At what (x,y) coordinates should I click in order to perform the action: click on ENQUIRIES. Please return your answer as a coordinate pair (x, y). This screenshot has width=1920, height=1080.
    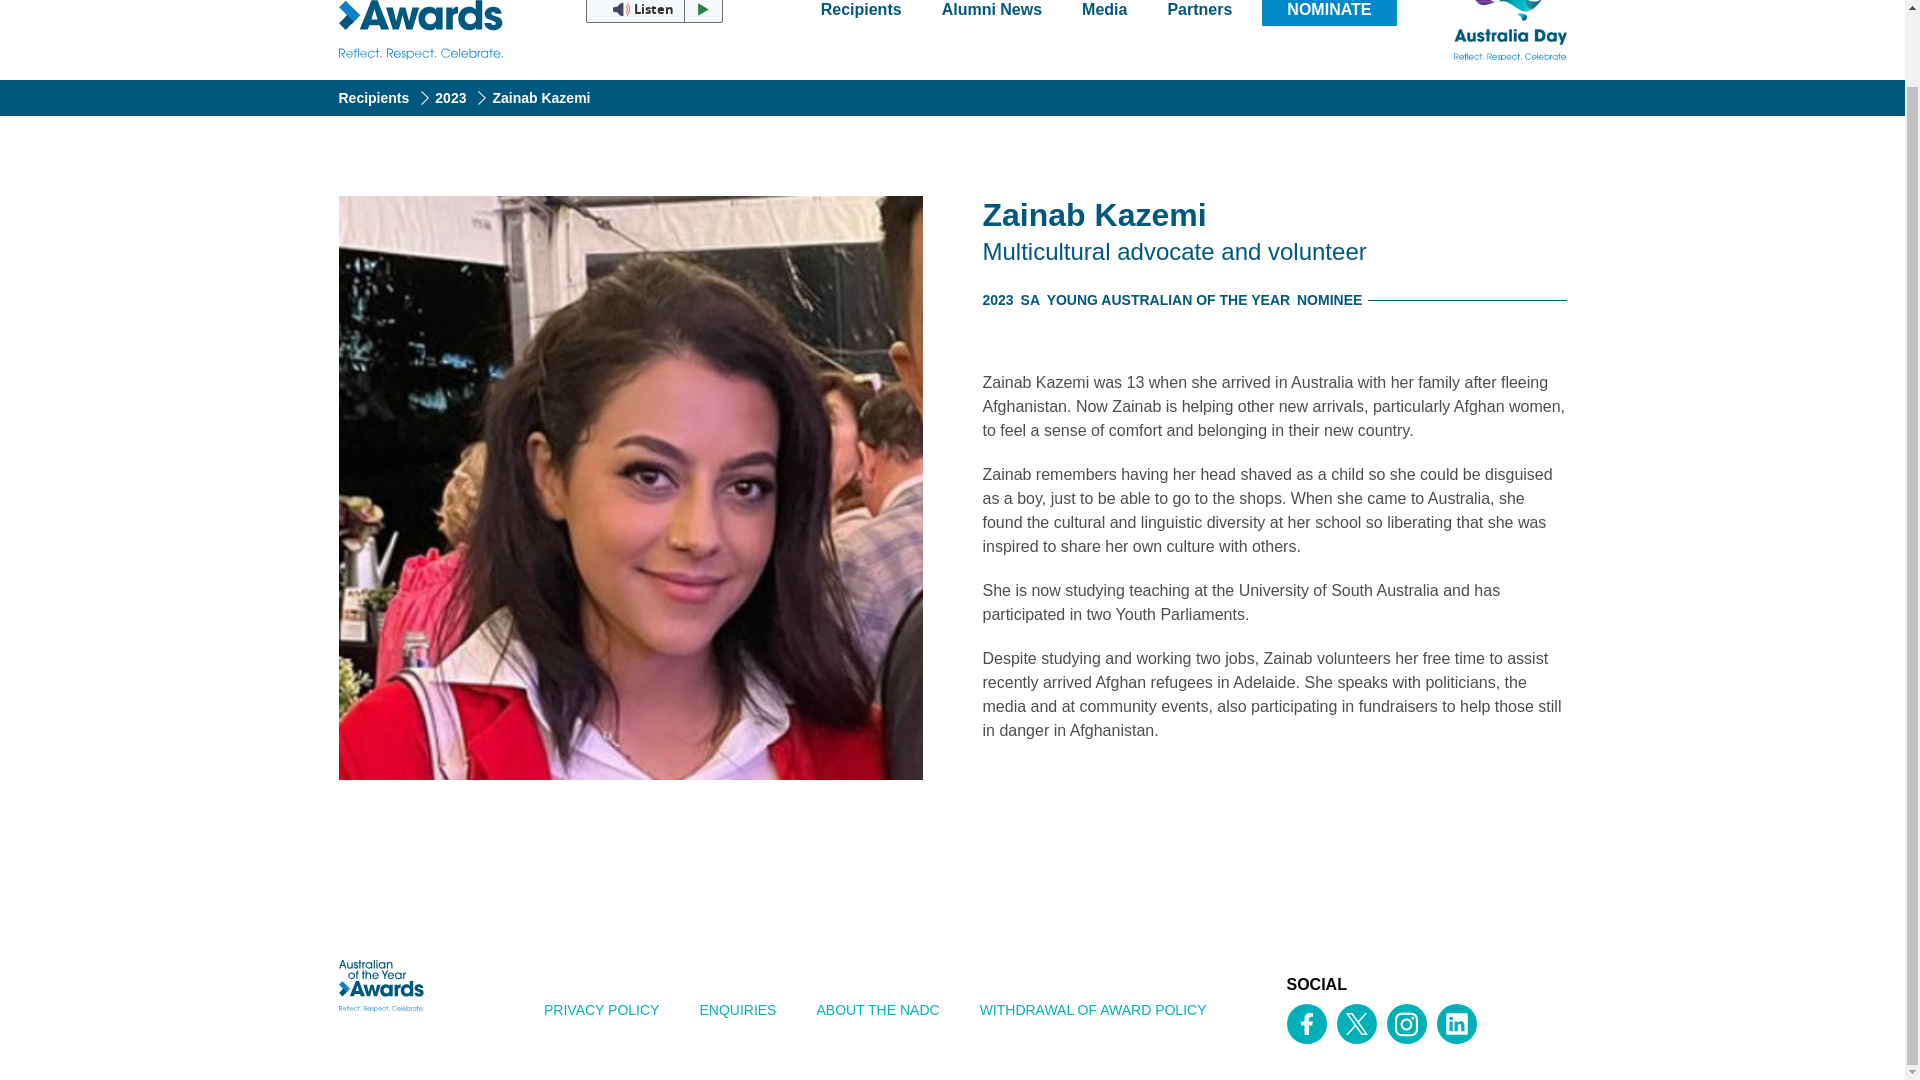
    Looking at the image, I should click on (738, 1010).